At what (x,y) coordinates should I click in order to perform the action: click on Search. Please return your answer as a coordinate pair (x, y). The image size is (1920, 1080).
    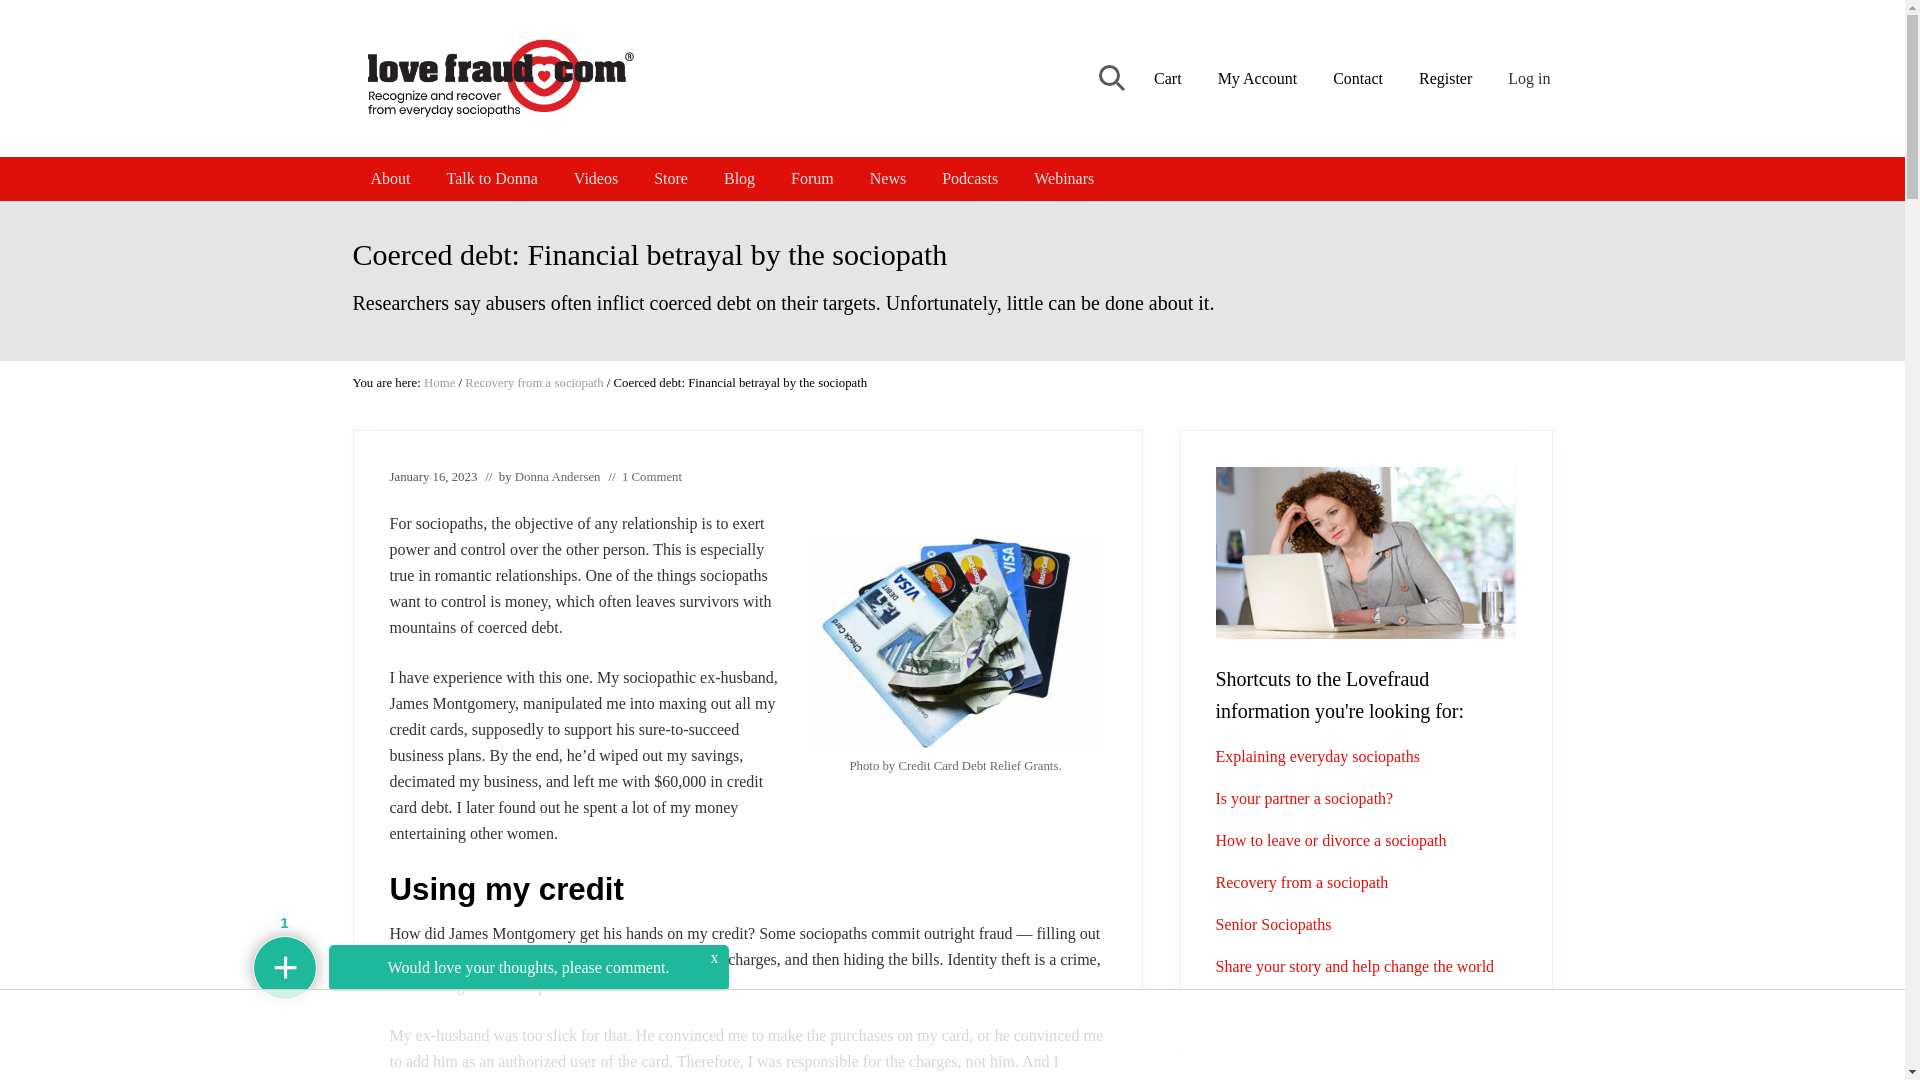
    Looking at the image, I should click on (1109, 78).